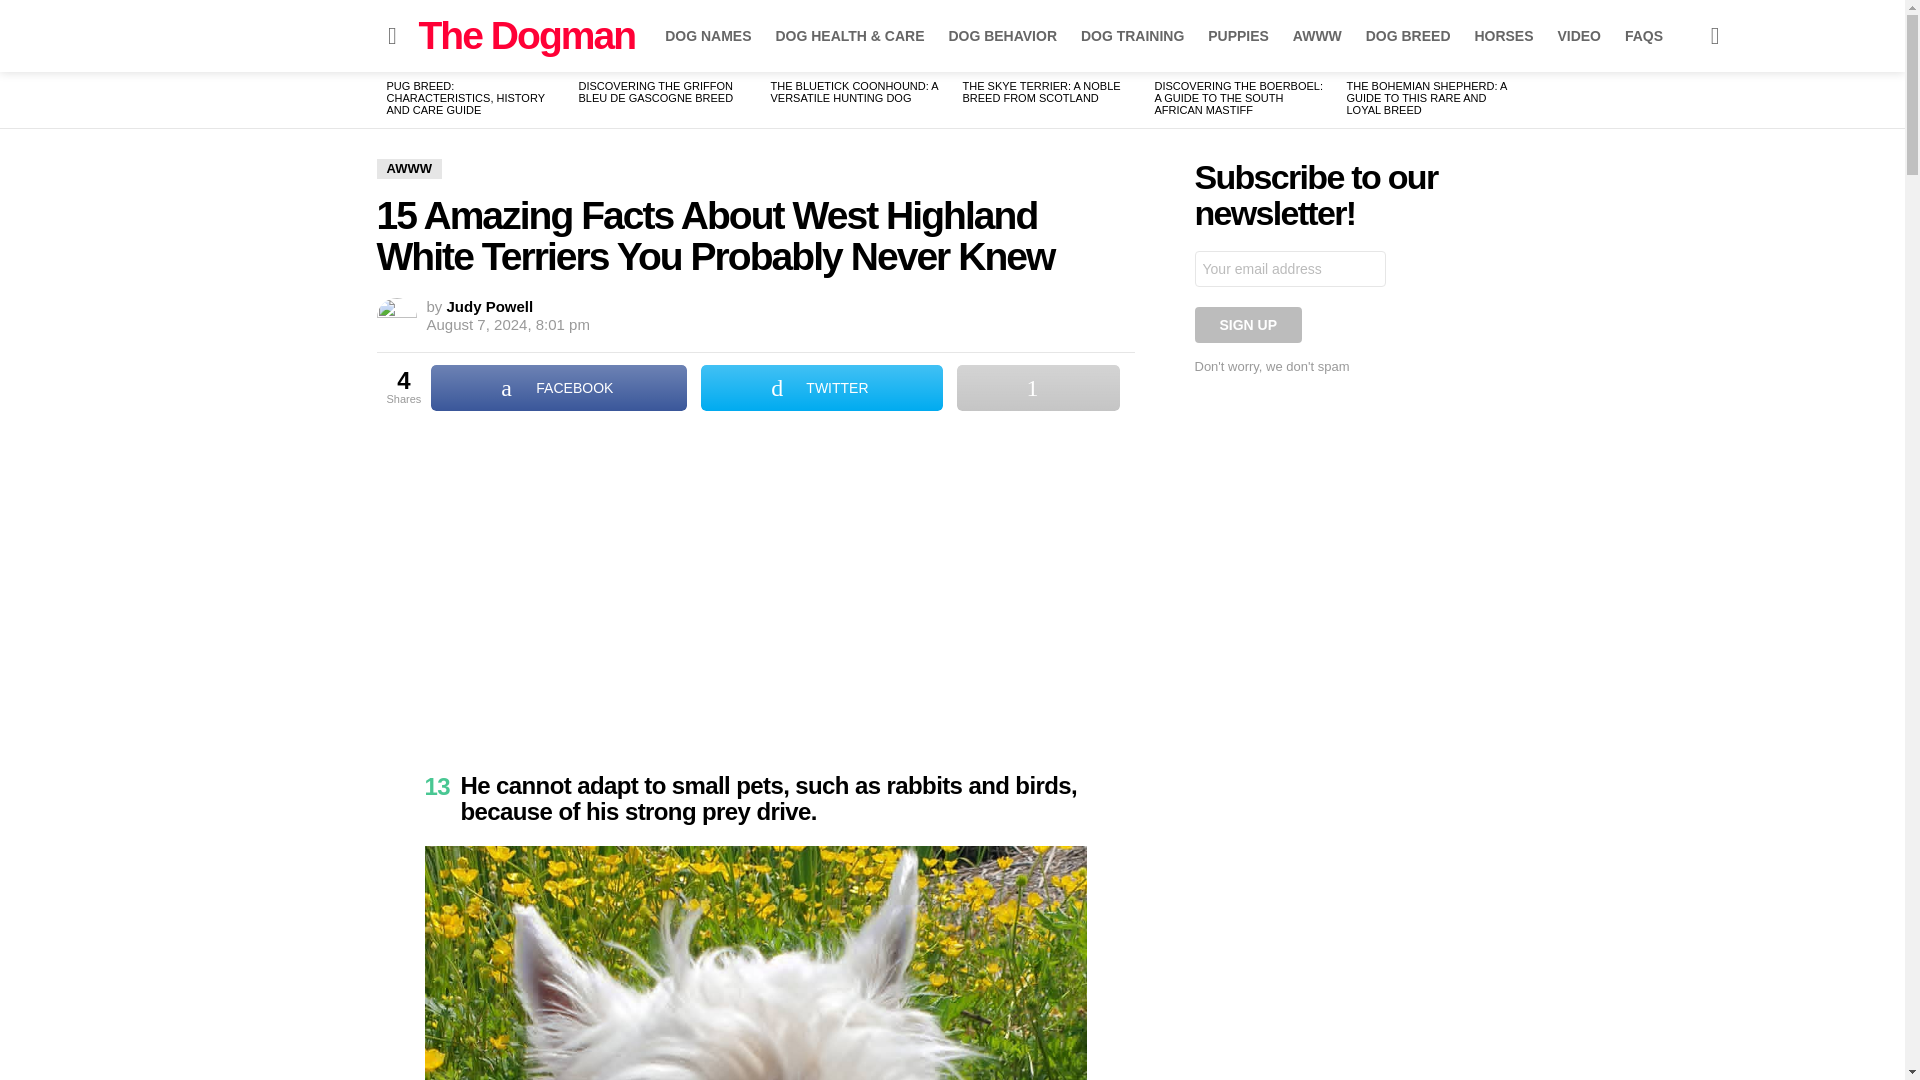  What do you see at coordinates (821, 388) in the screenshot?
I see `TWITTER` at bounding box center [821, 388].